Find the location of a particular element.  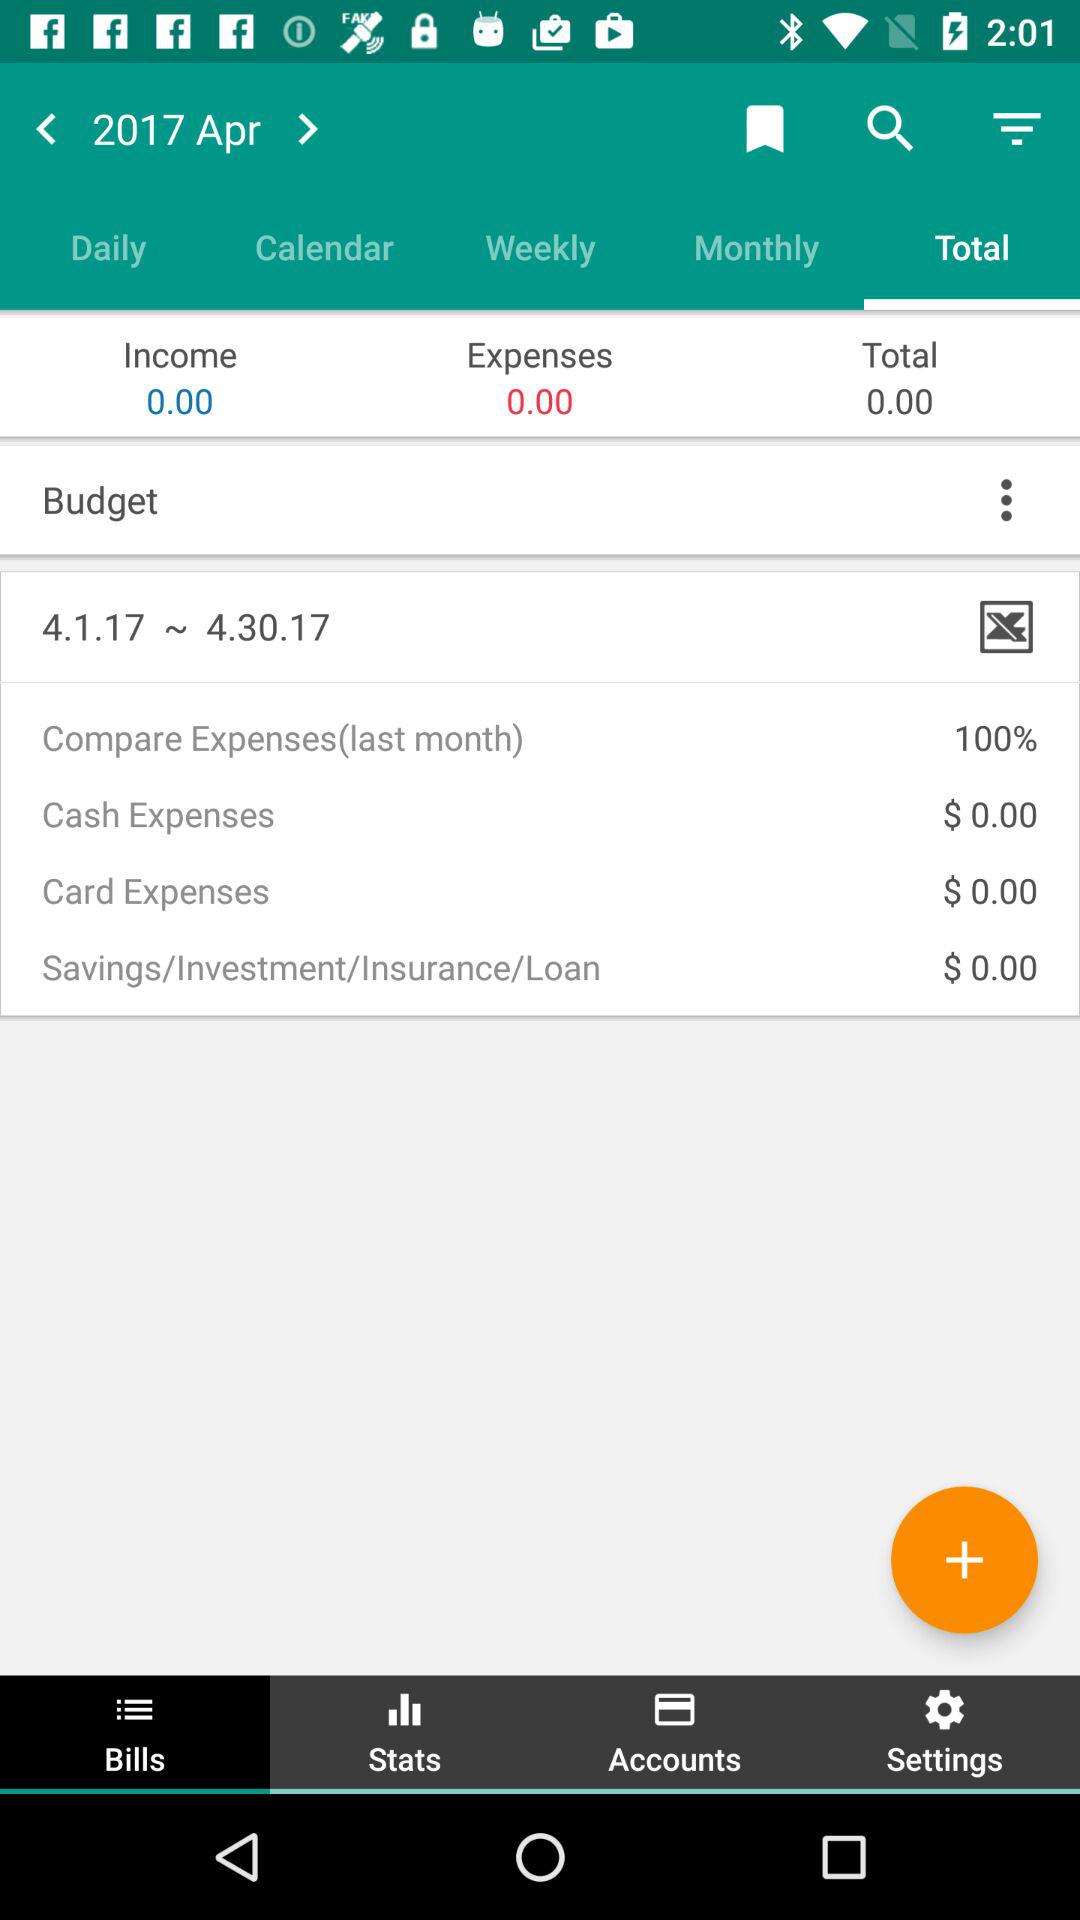

bookmark page is located at coordinates (765, 128).